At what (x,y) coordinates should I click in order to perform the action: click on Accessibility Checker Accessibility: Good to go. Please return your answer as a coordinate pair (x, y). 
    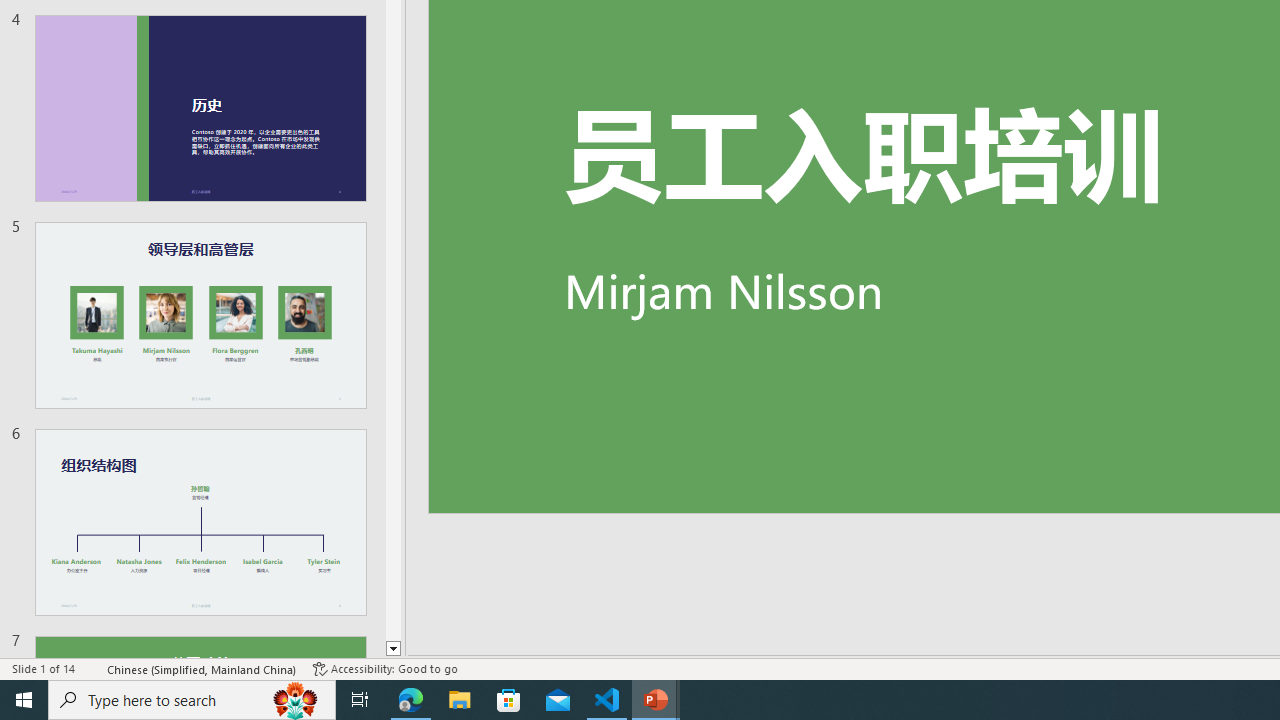
    Looking at the image, I should click on (384, 668).